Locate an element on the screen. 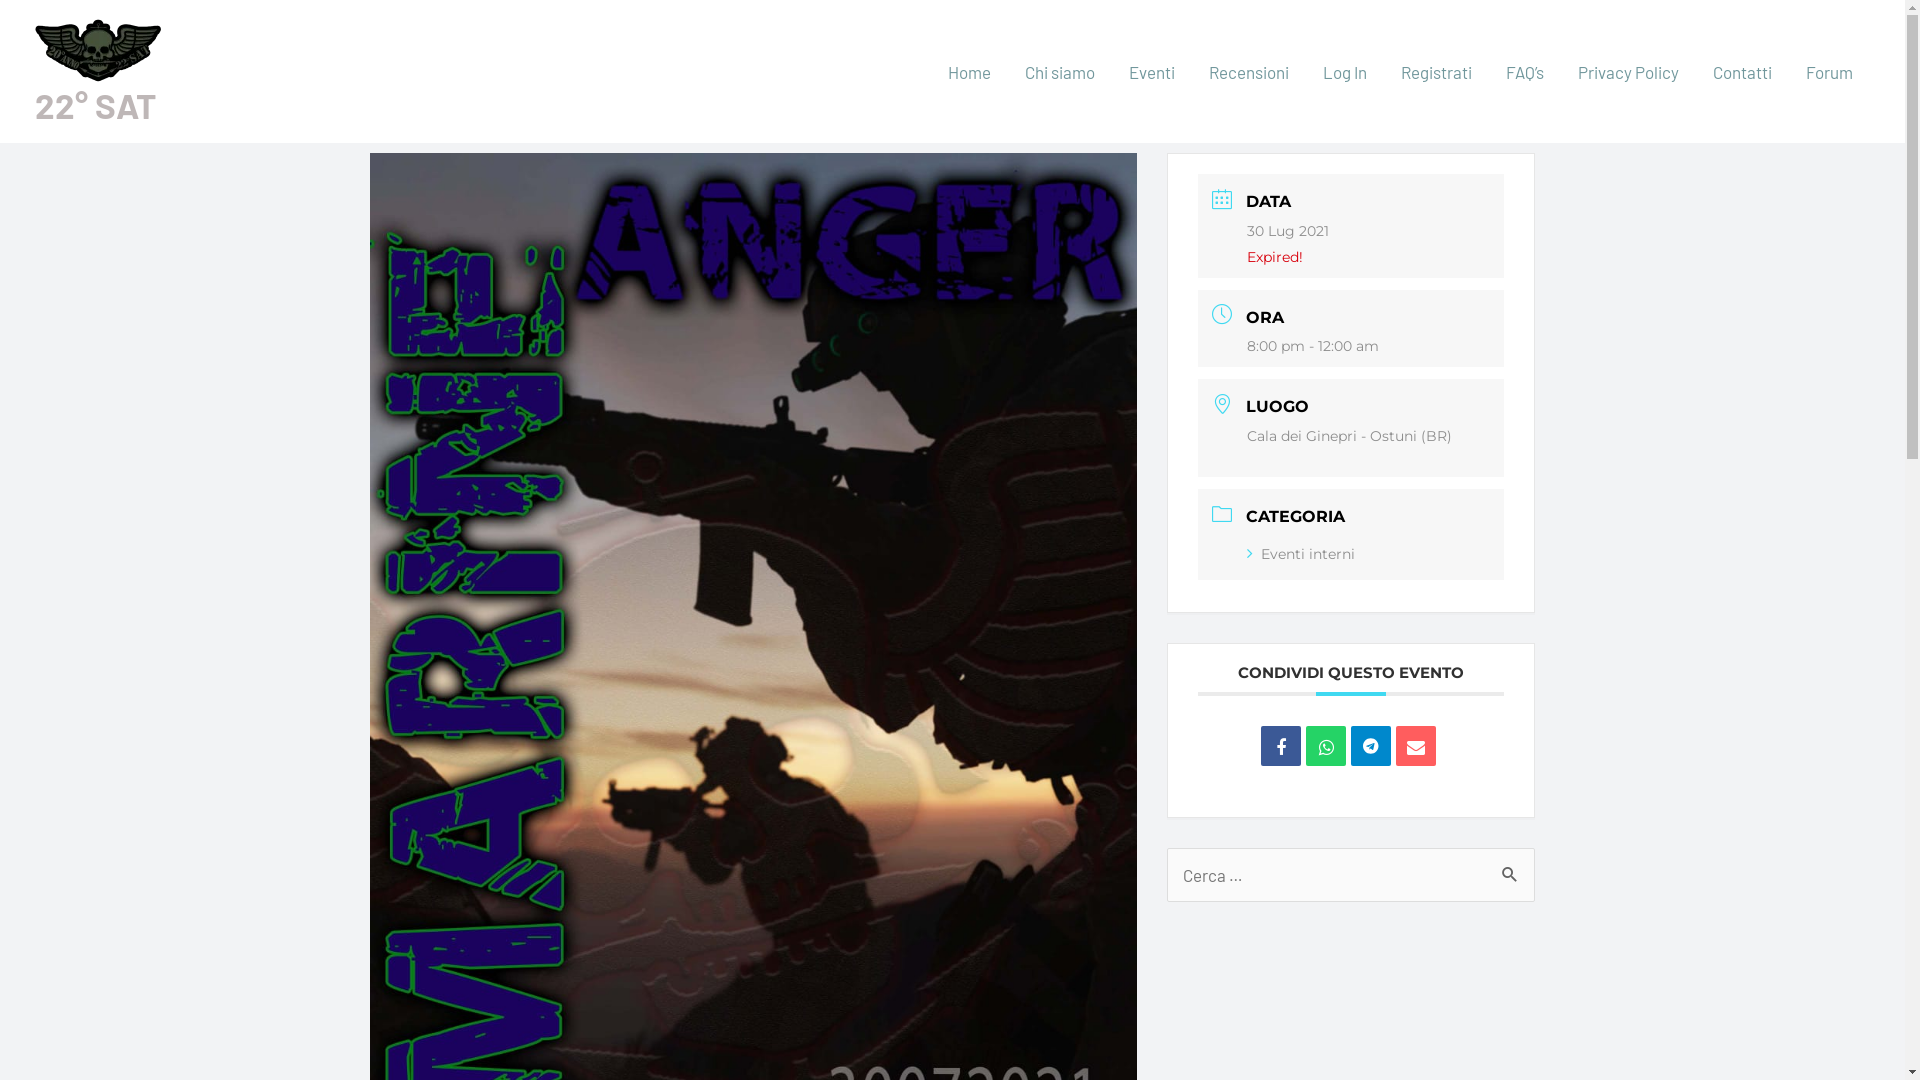 This screenshot has height=1080, width=1920. Condividi su Facebook is located at coordinates (1281, 746).